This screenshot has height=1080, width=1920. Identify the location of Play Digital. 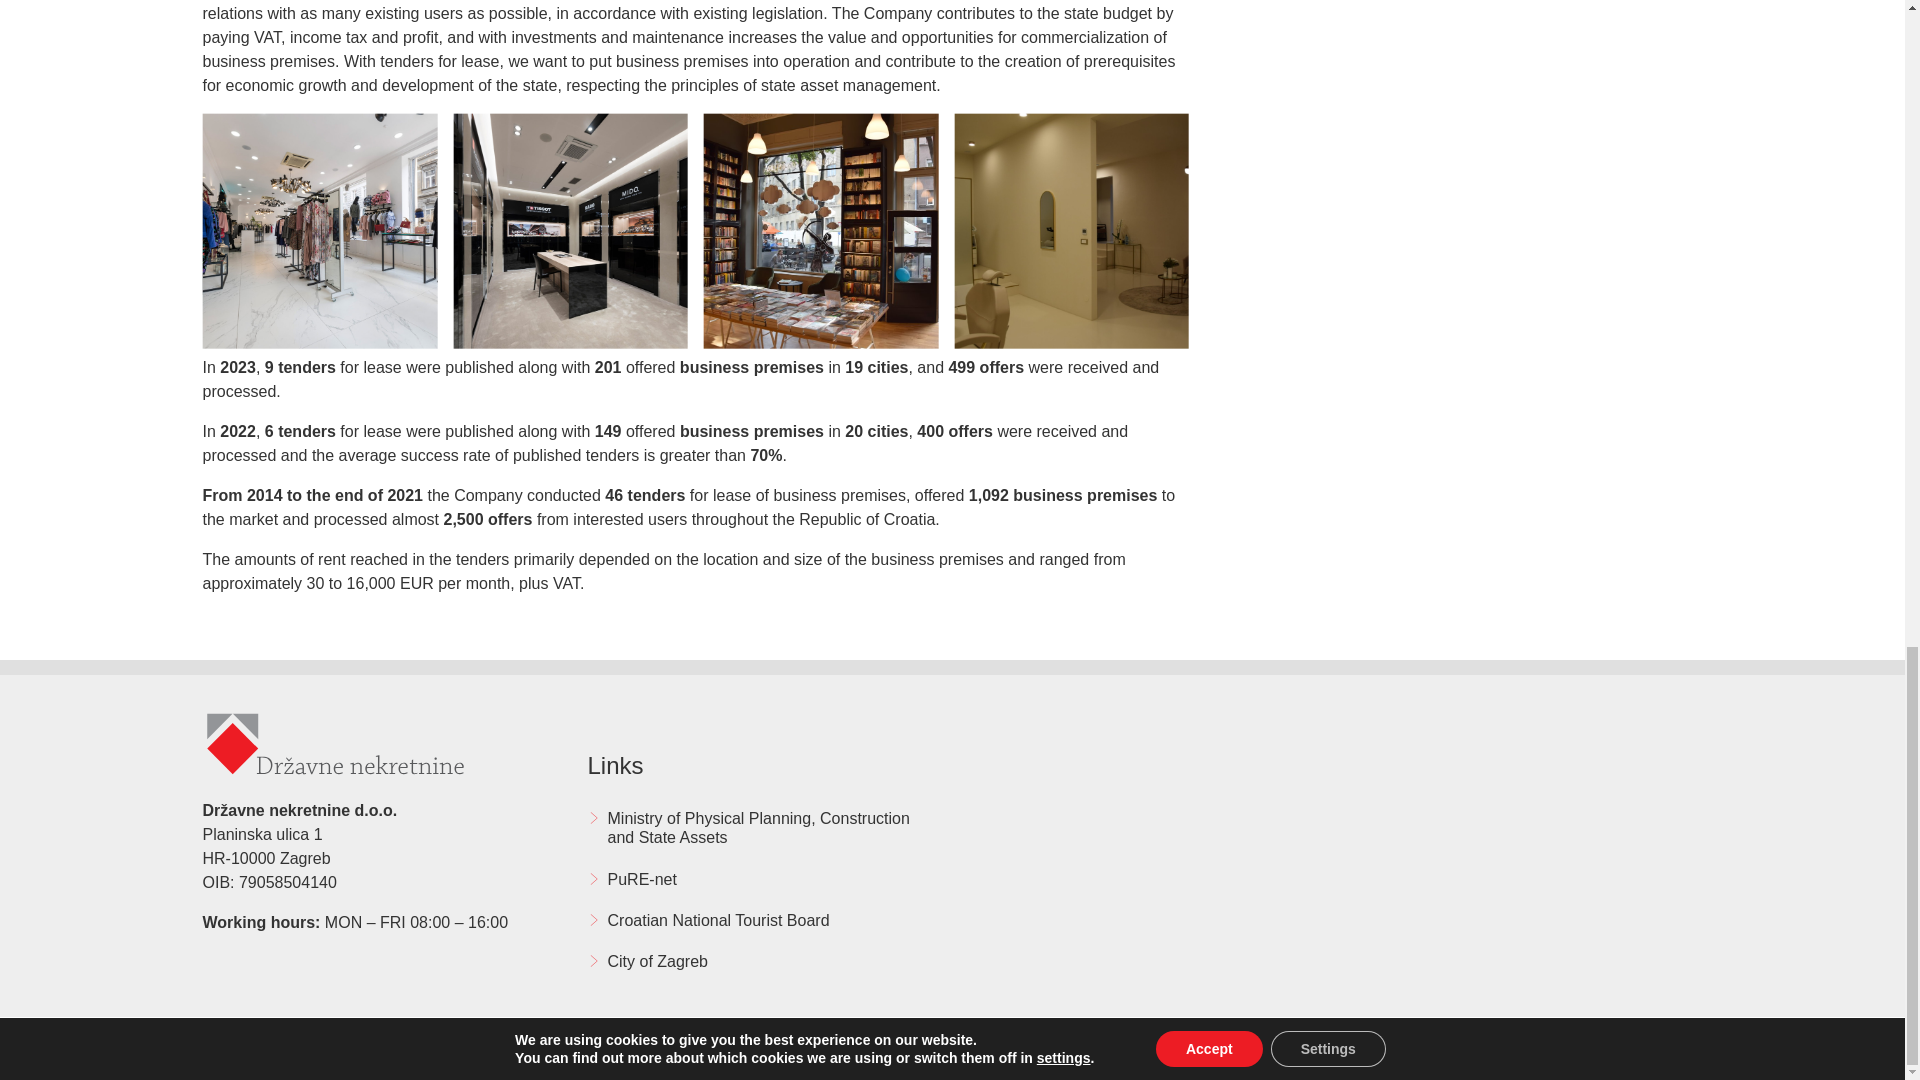
(1671, 1050).